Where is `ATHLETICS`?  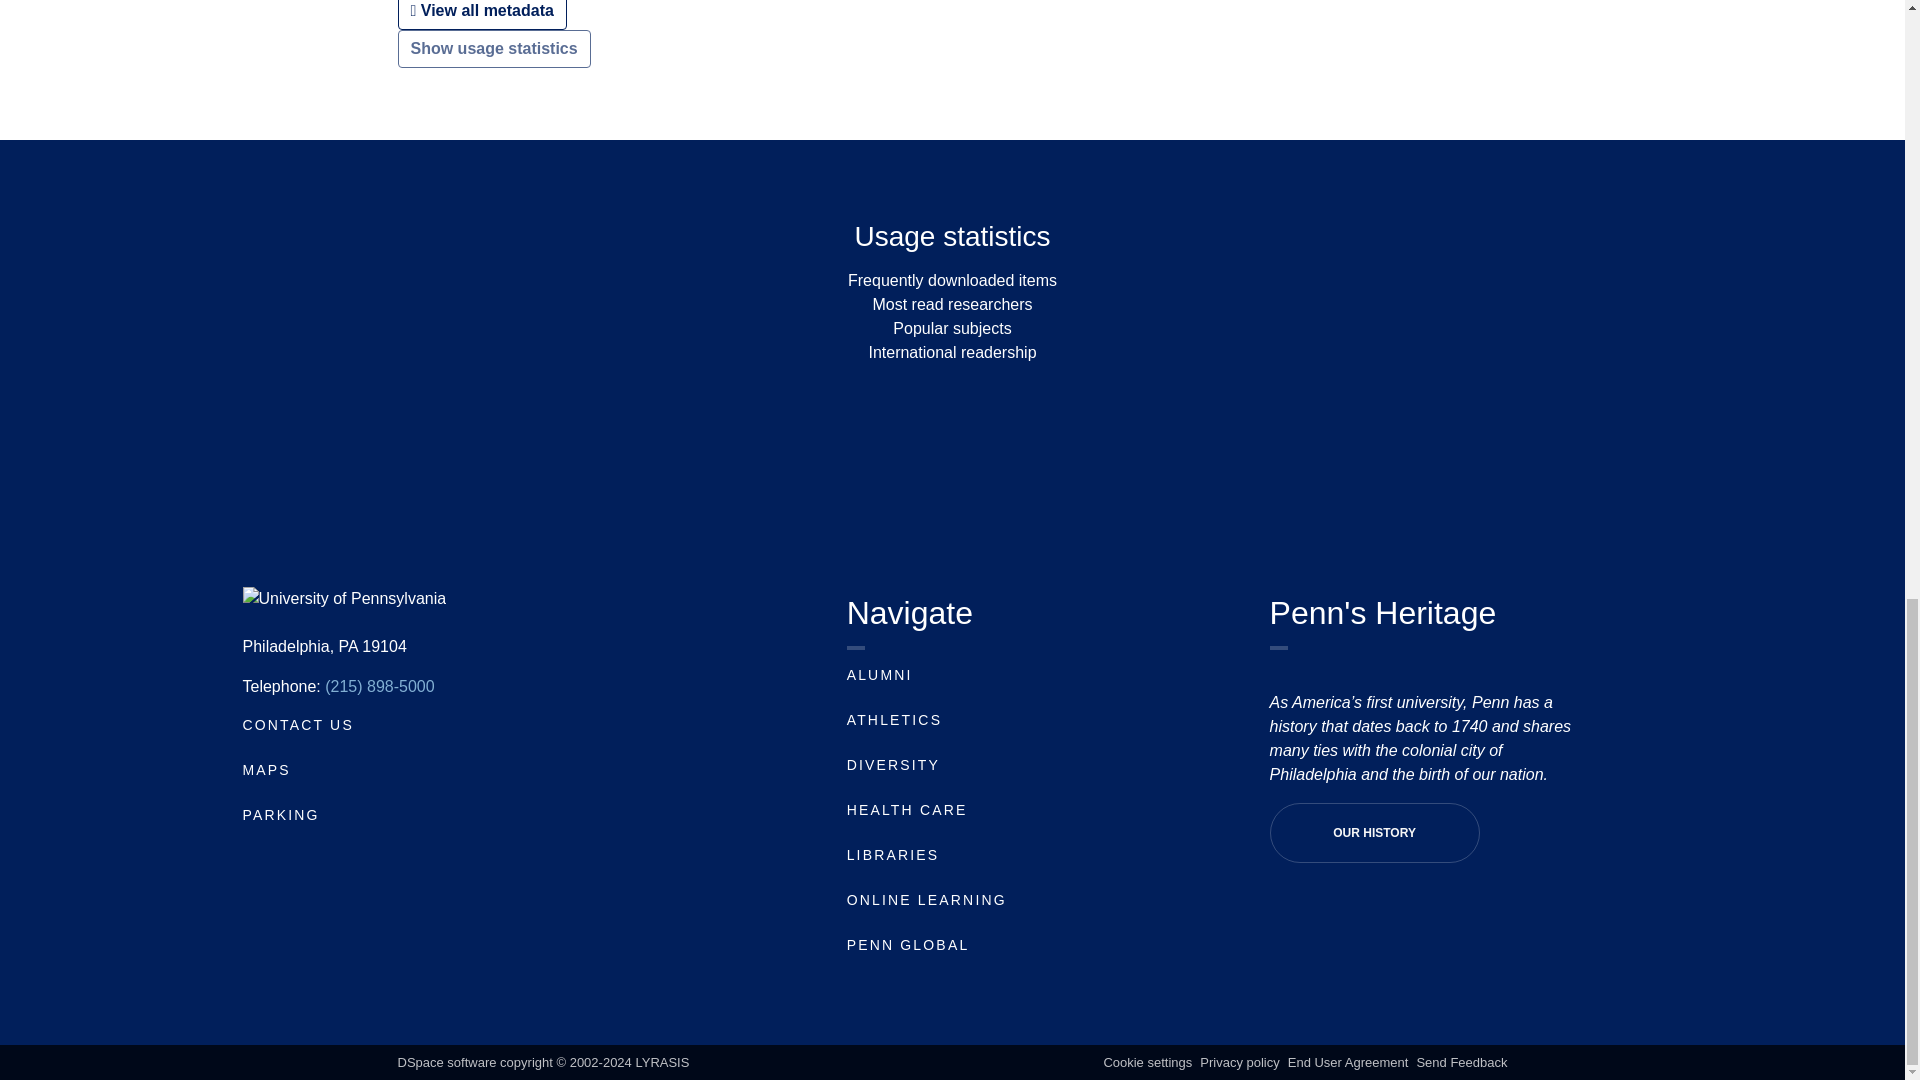 ATHLETICS is located at coordinates (894, 719).